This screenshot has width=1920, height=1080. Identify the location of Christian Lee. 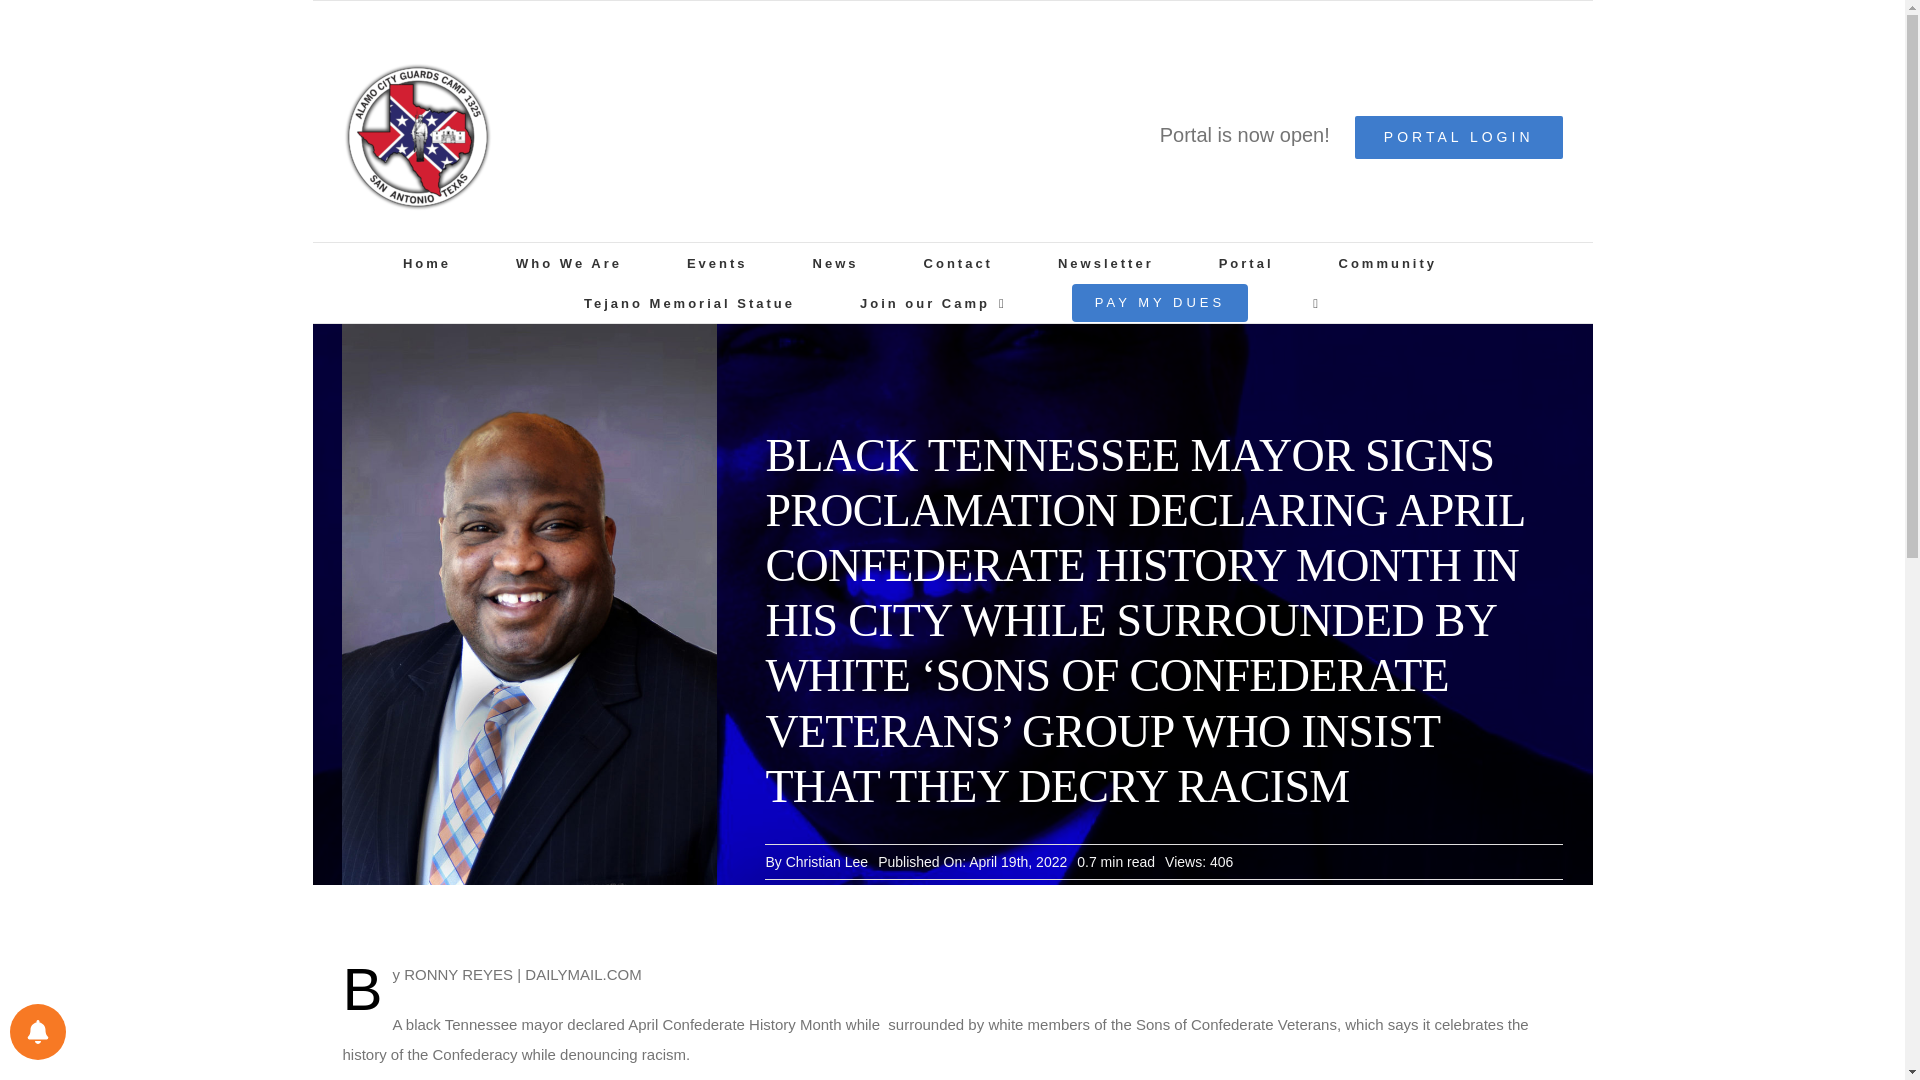
(827, 862).